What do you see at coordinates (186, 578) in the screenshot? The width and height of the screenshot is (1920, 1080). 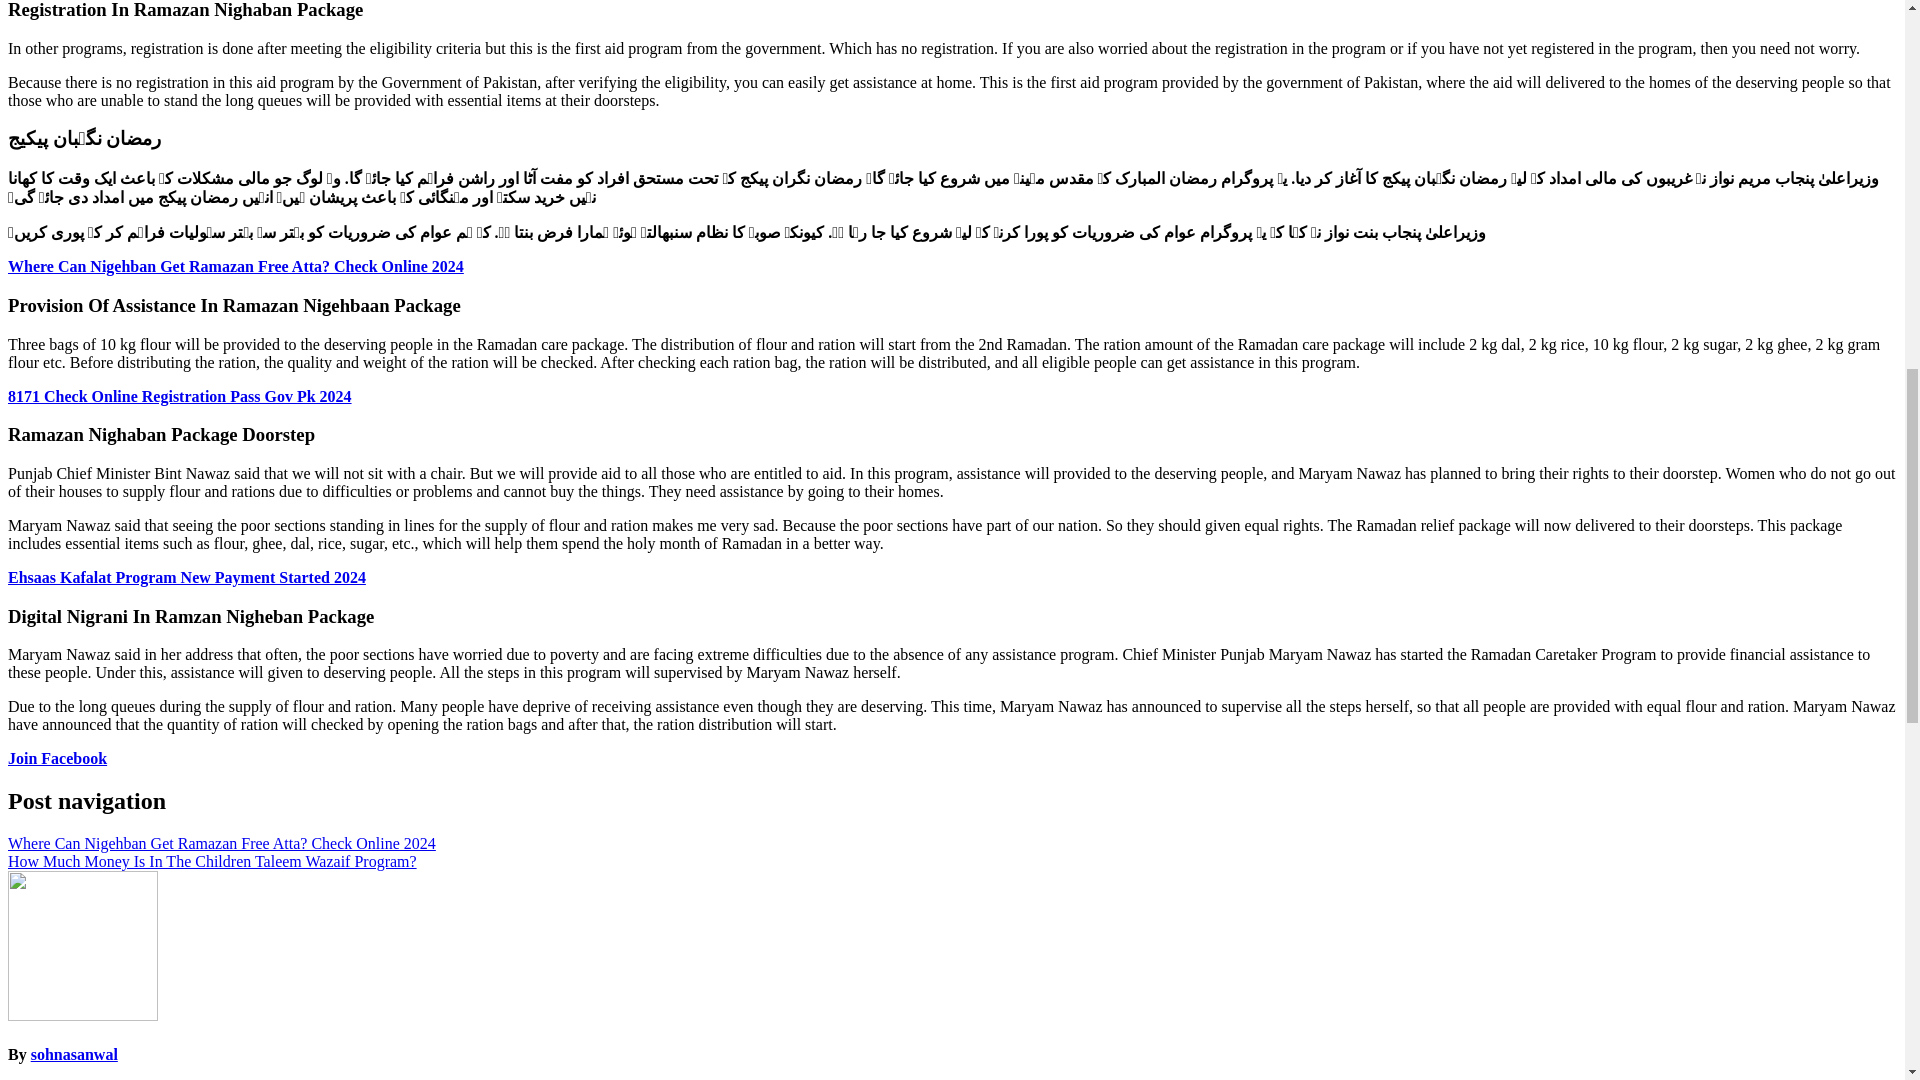 I see `Ehsaas Kafalat Program New Payment Started 2024` at bounding box center [186, 578].